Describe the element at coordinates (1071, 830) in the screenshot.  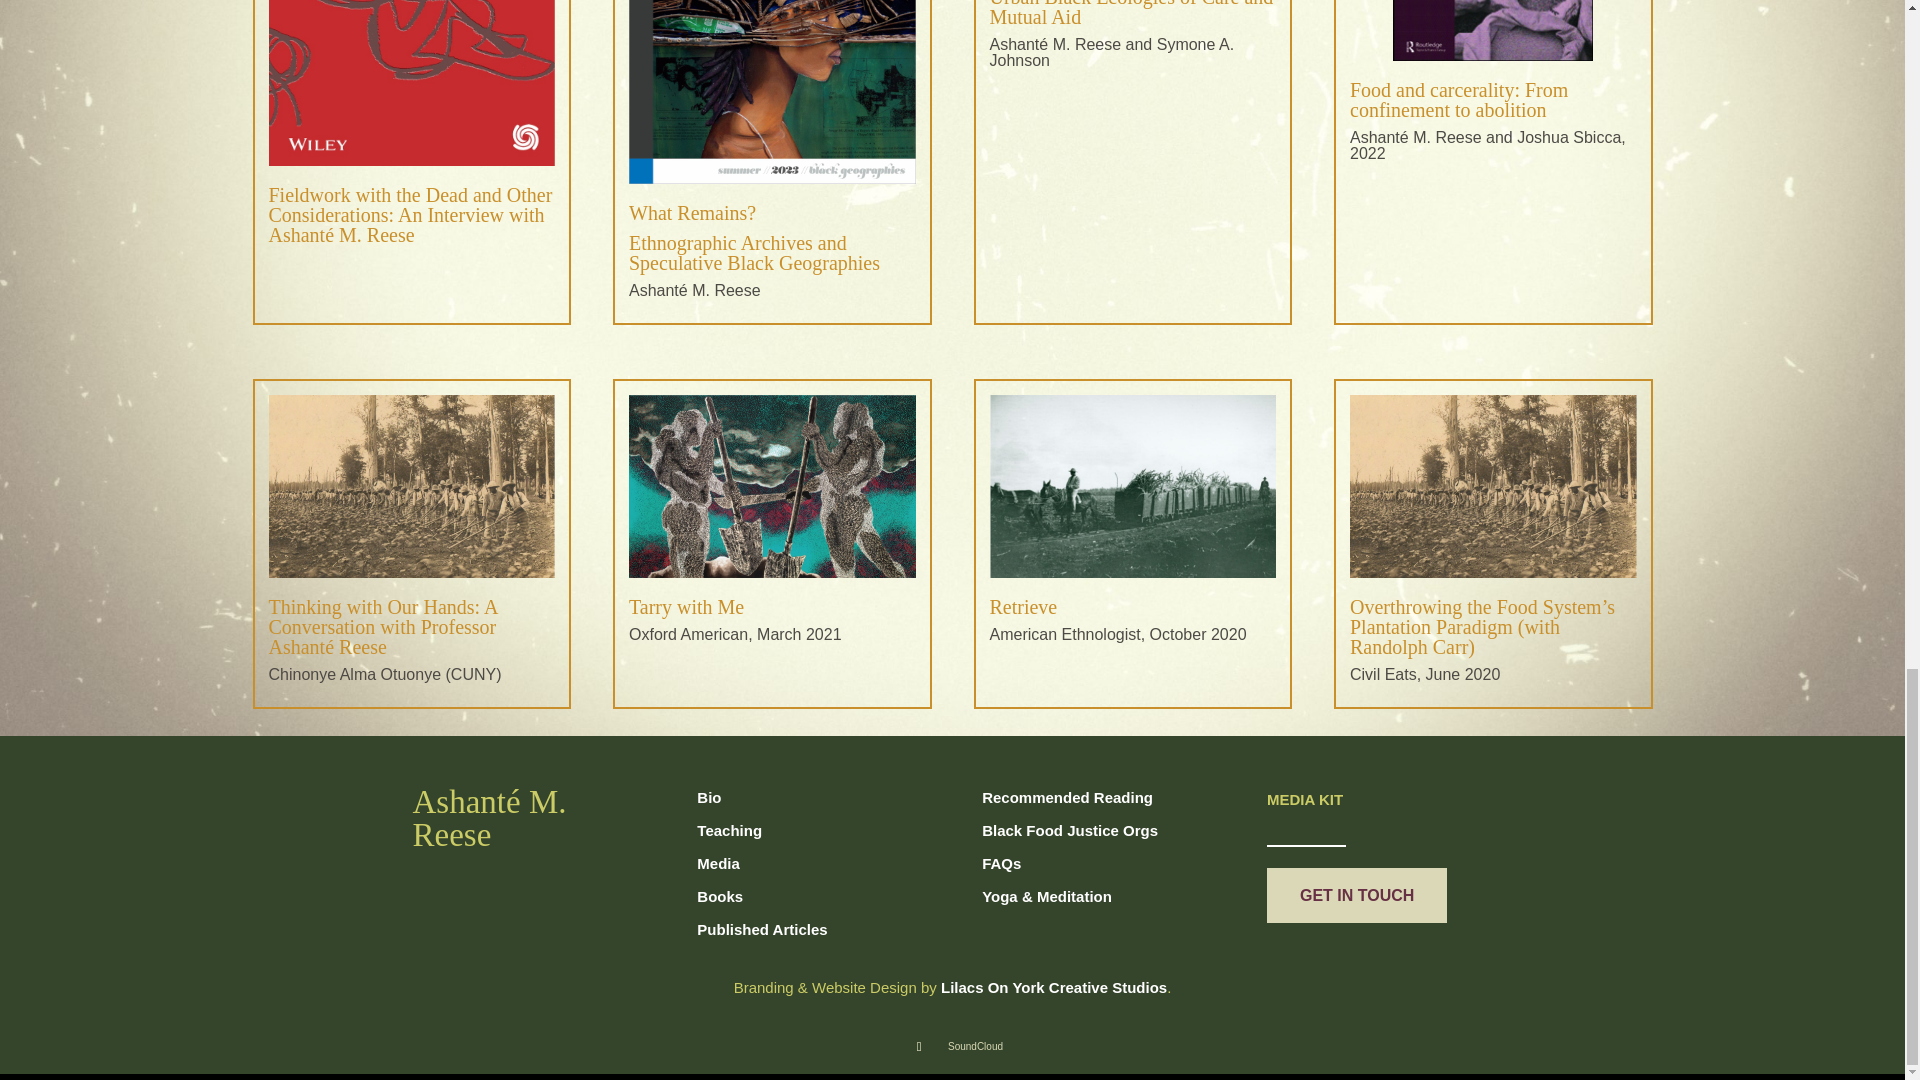
I see `Black Food Justice Orgs ` at that location.